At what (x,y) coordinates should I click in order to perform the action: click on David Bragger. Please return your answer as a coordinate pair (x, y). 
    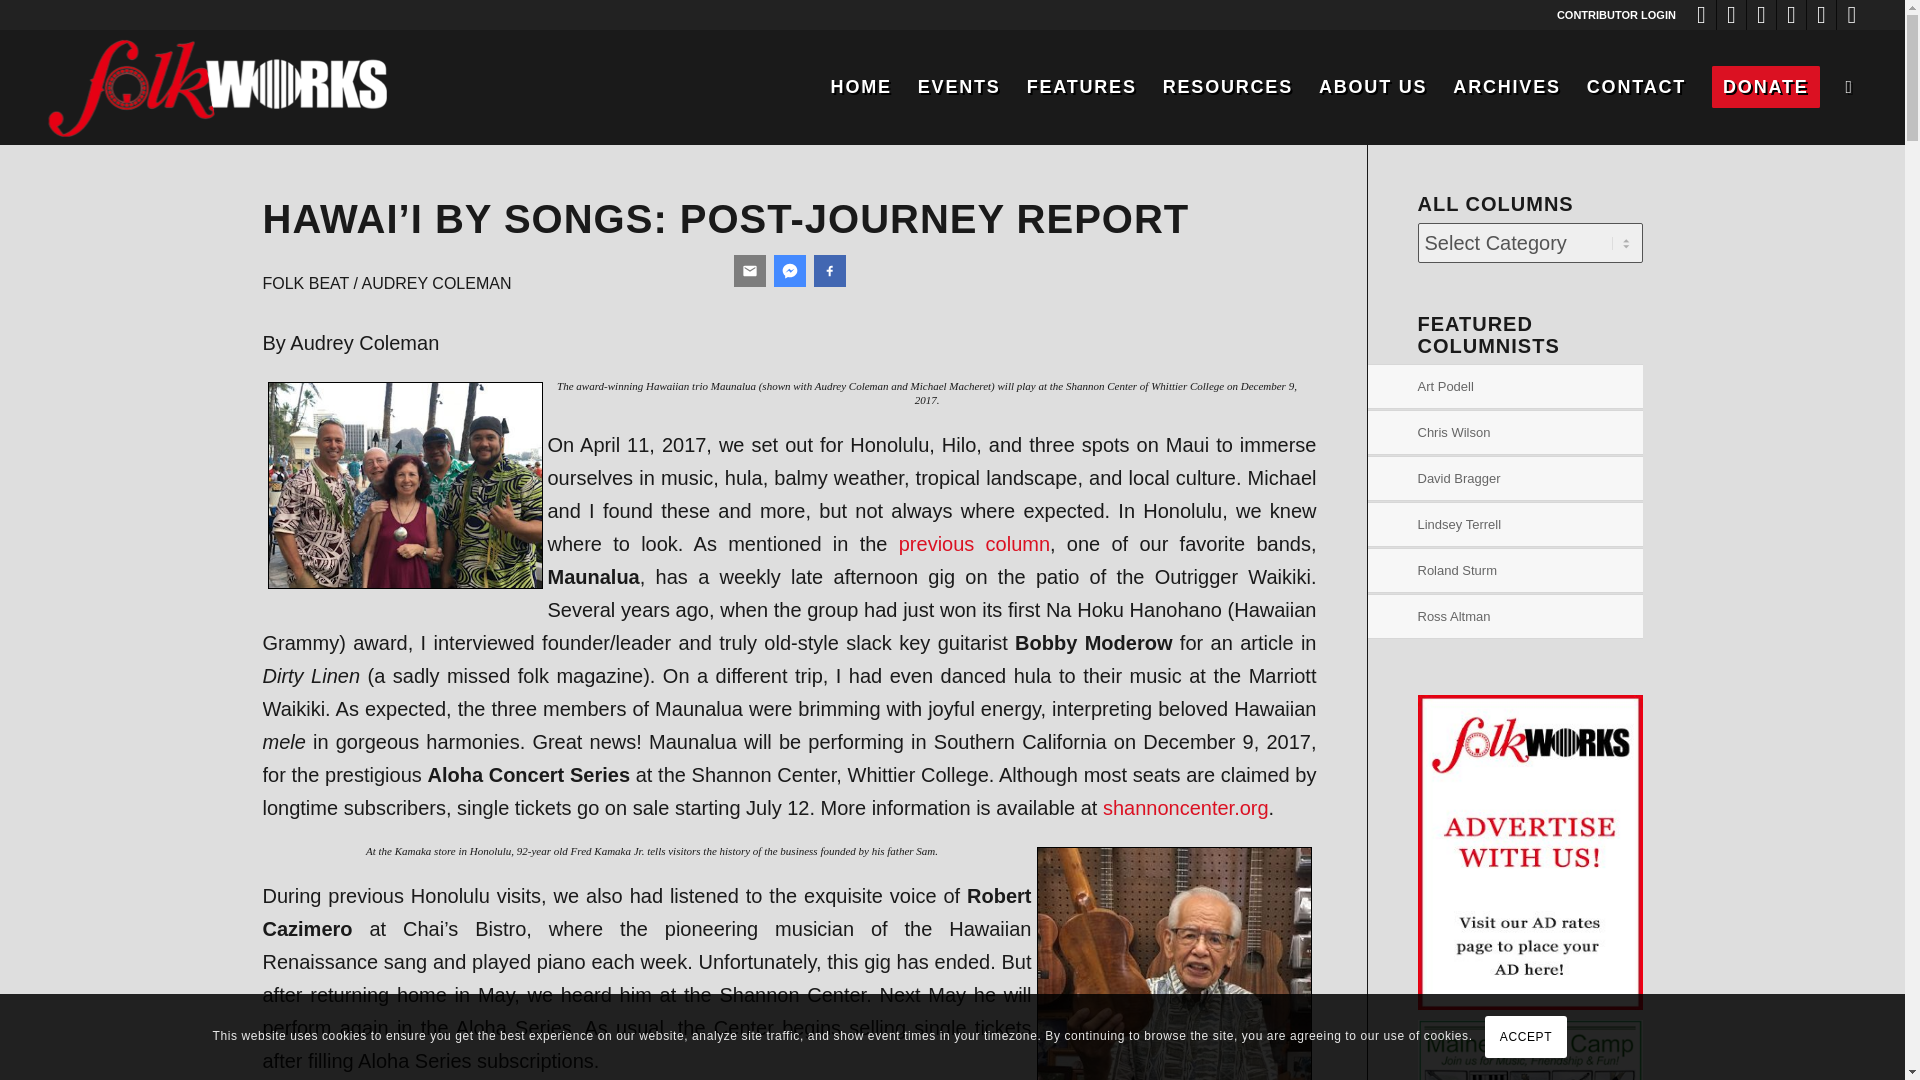
    Looking at the image, I should click on (1530, 478).